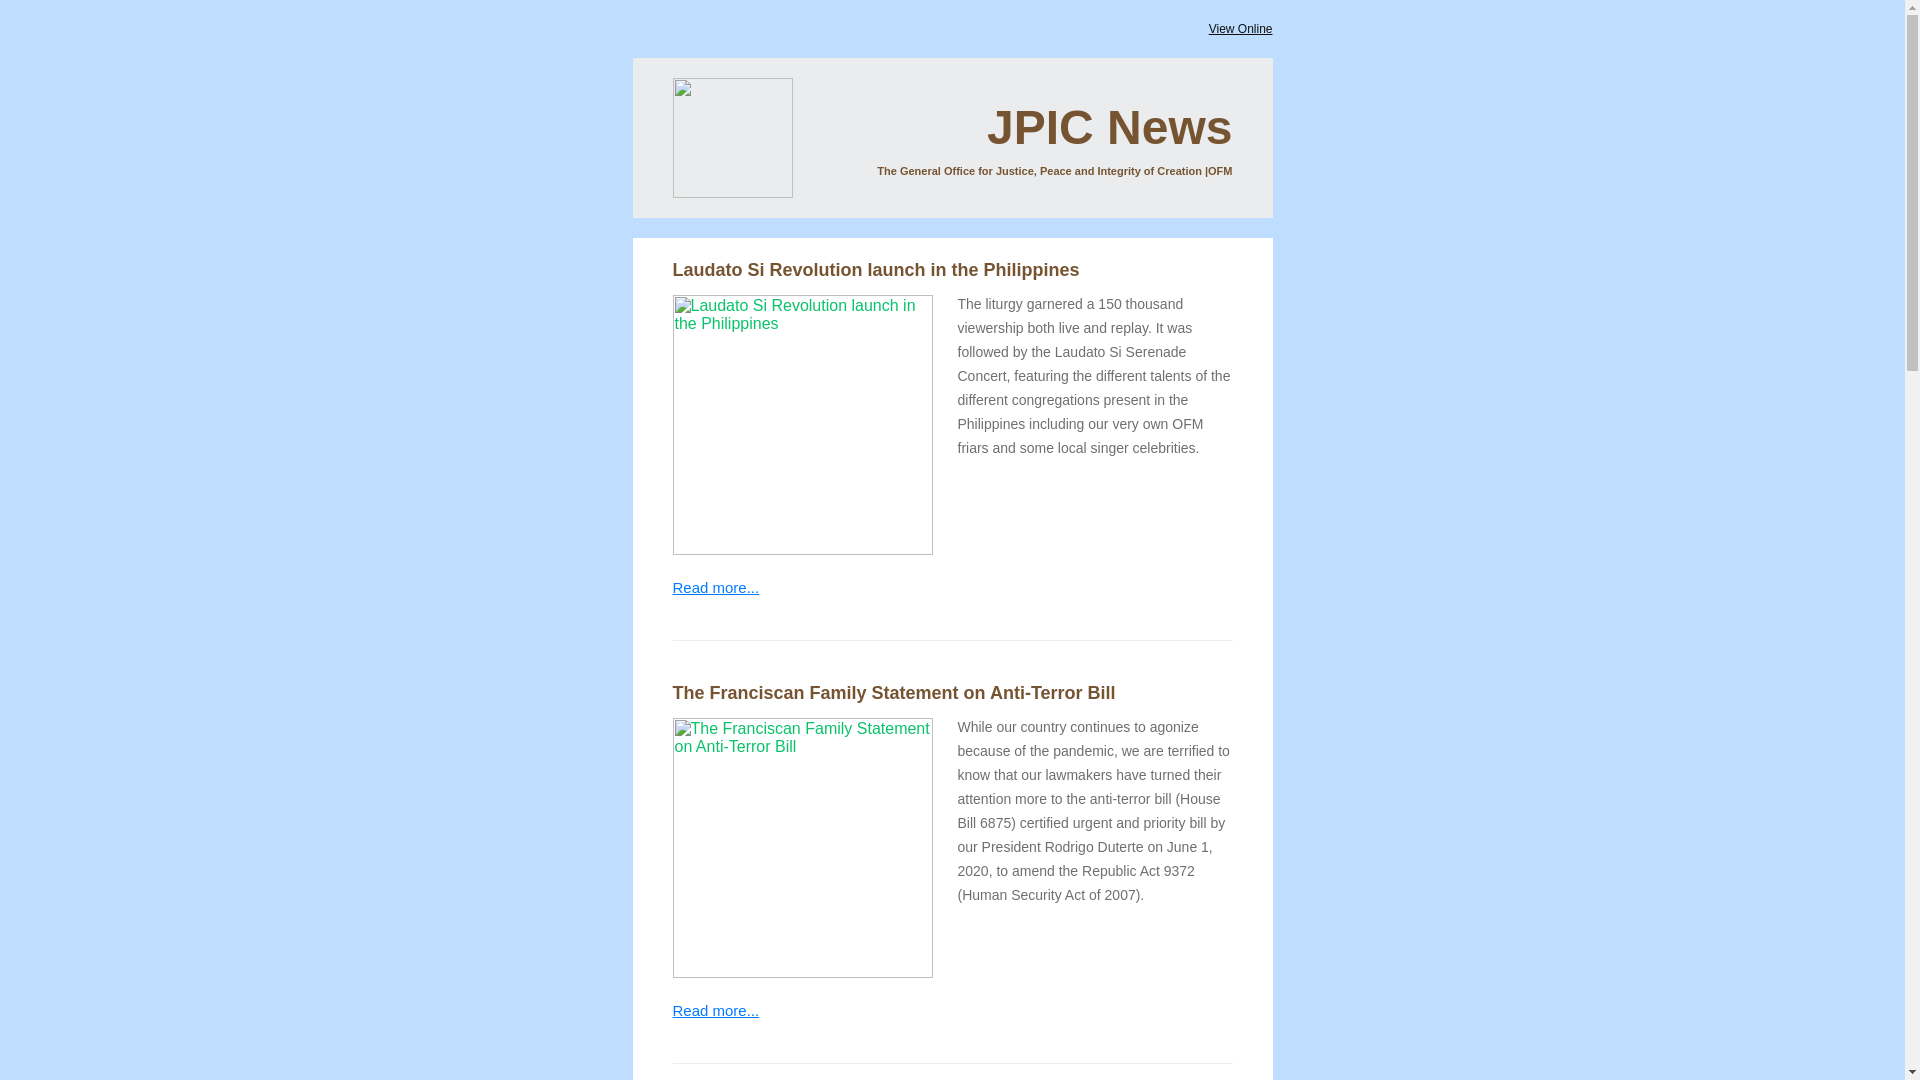  I want to click on The Franciscan Family Statement on Anti-Terror Bill, so click(894, 692).